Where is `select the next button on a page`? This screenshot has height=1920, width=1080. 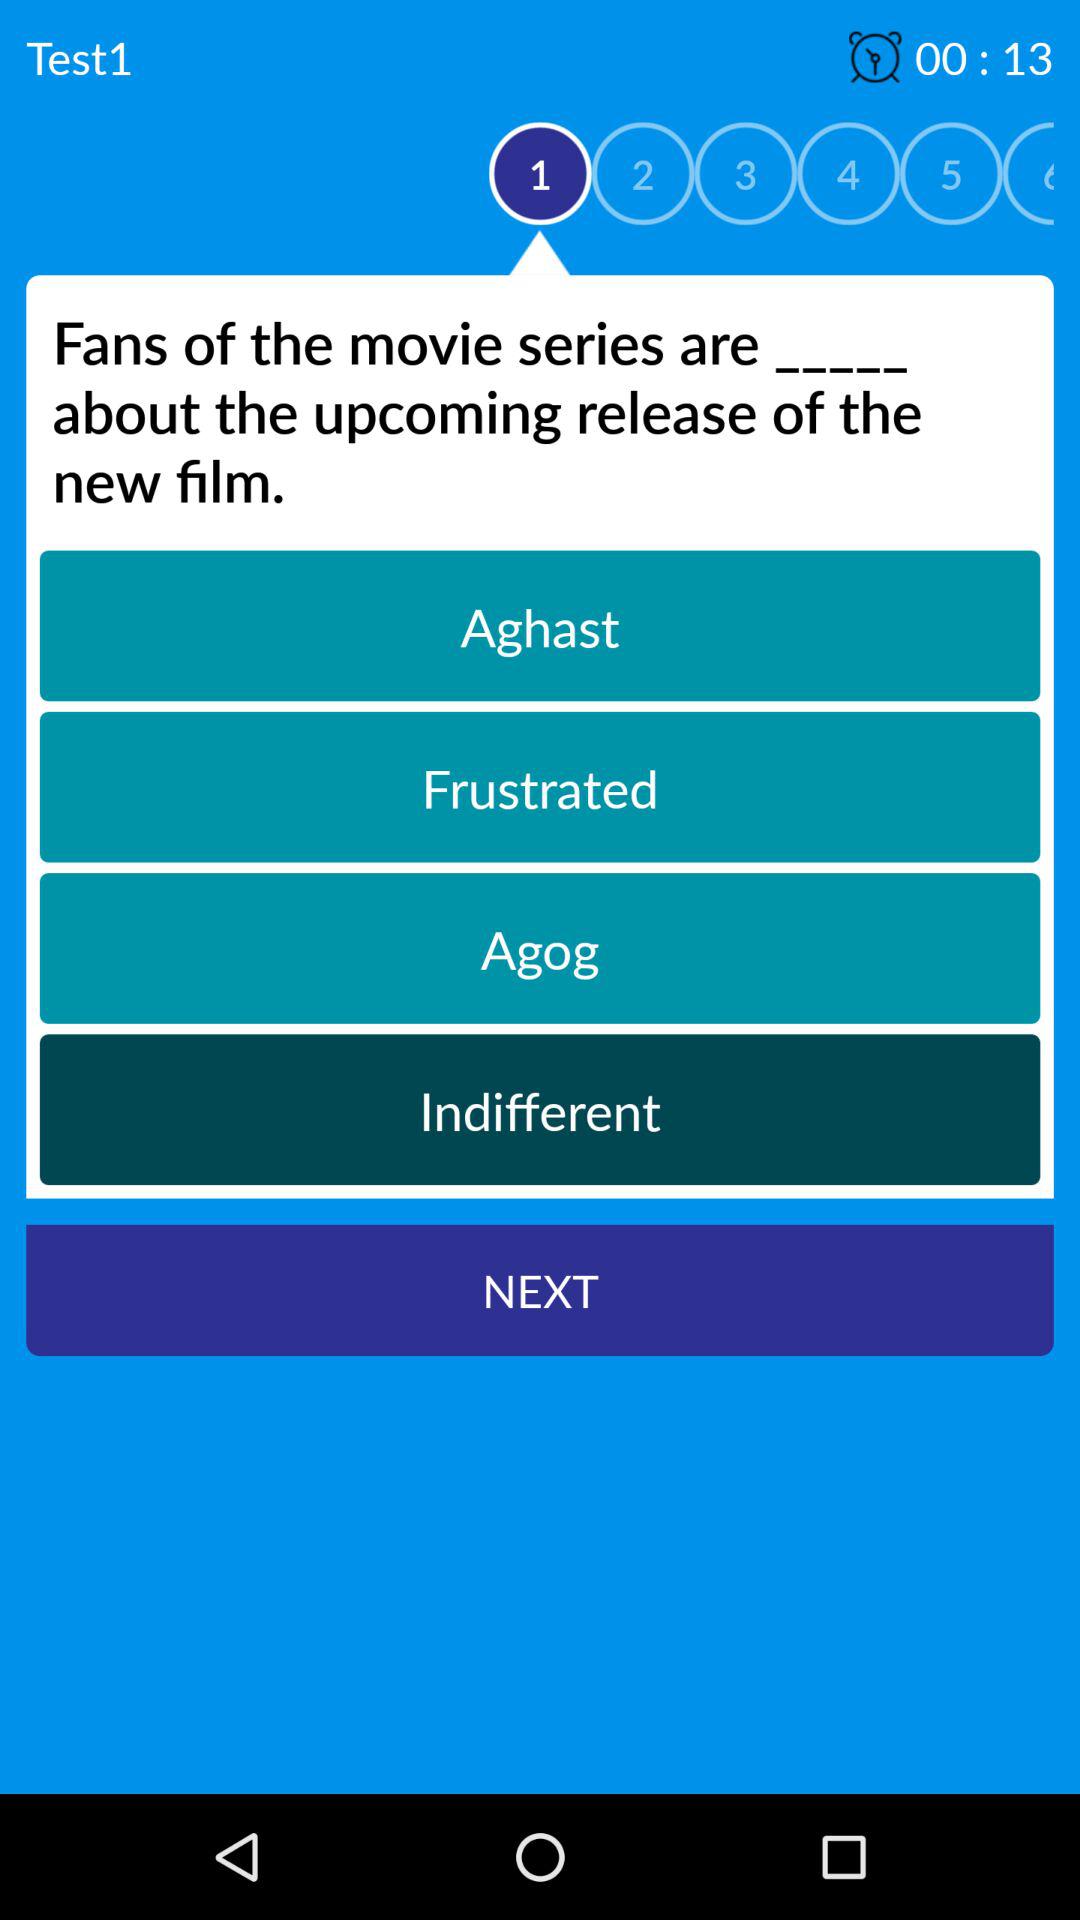
select the next button on a page is located at coordinates (540, 1290).